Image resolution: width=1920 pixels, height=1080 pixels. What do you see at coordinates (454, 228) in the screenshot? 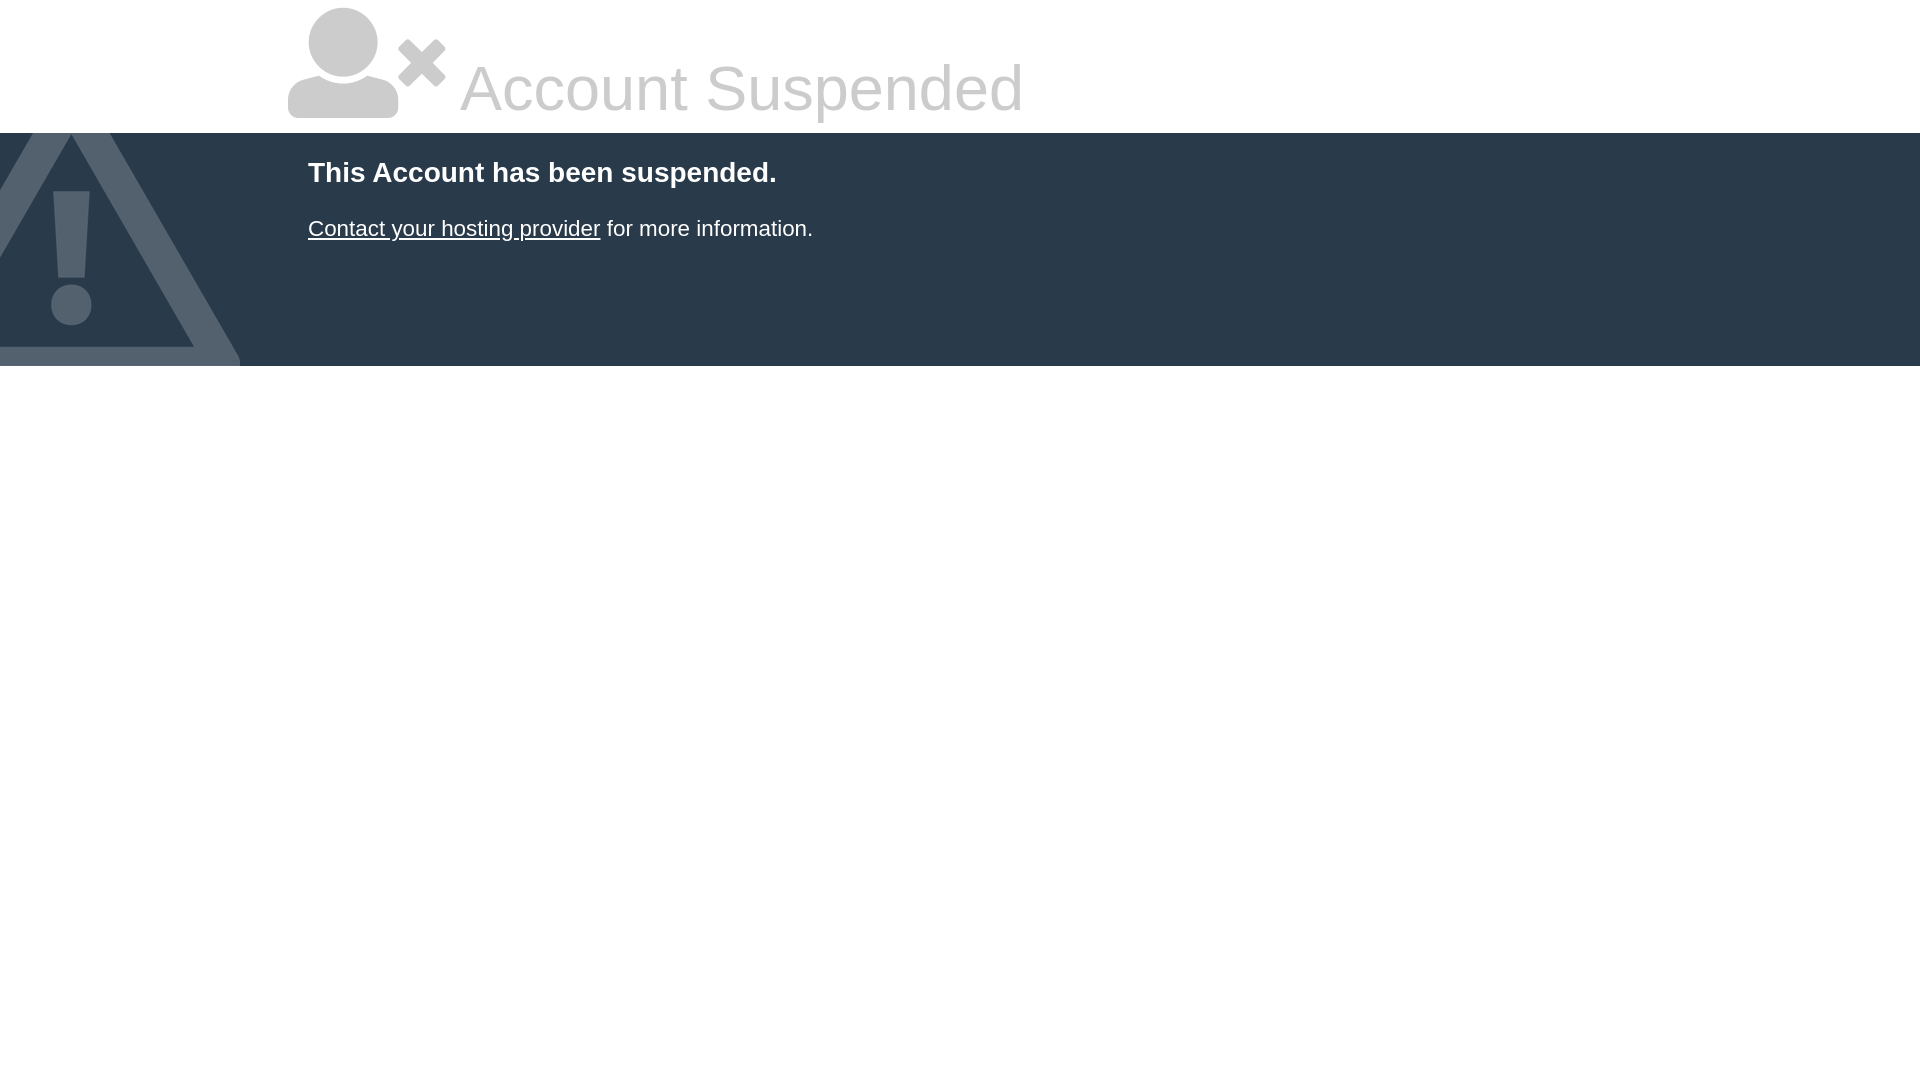
I see `Contact your hosting provider` at bounding box center [454, 228].